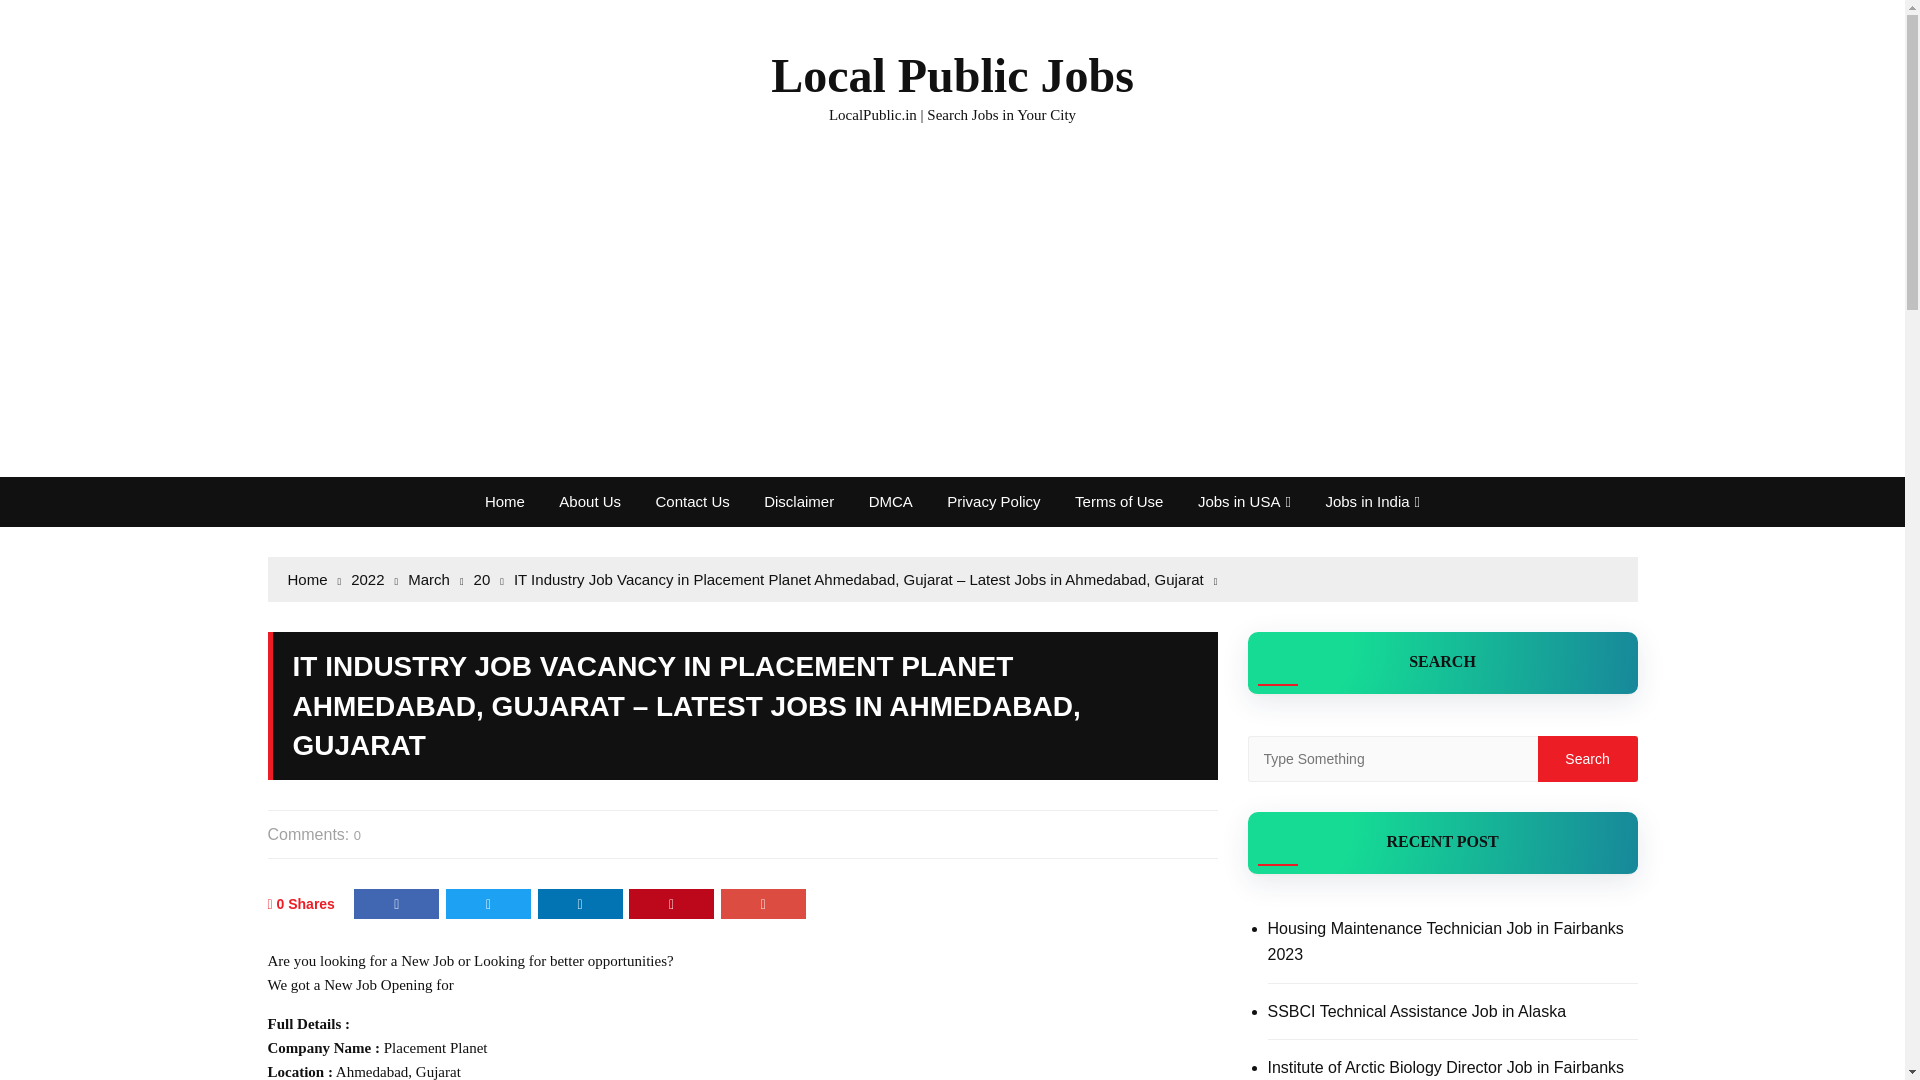  I want to click on Jobs in USA, so click(1244, 502).